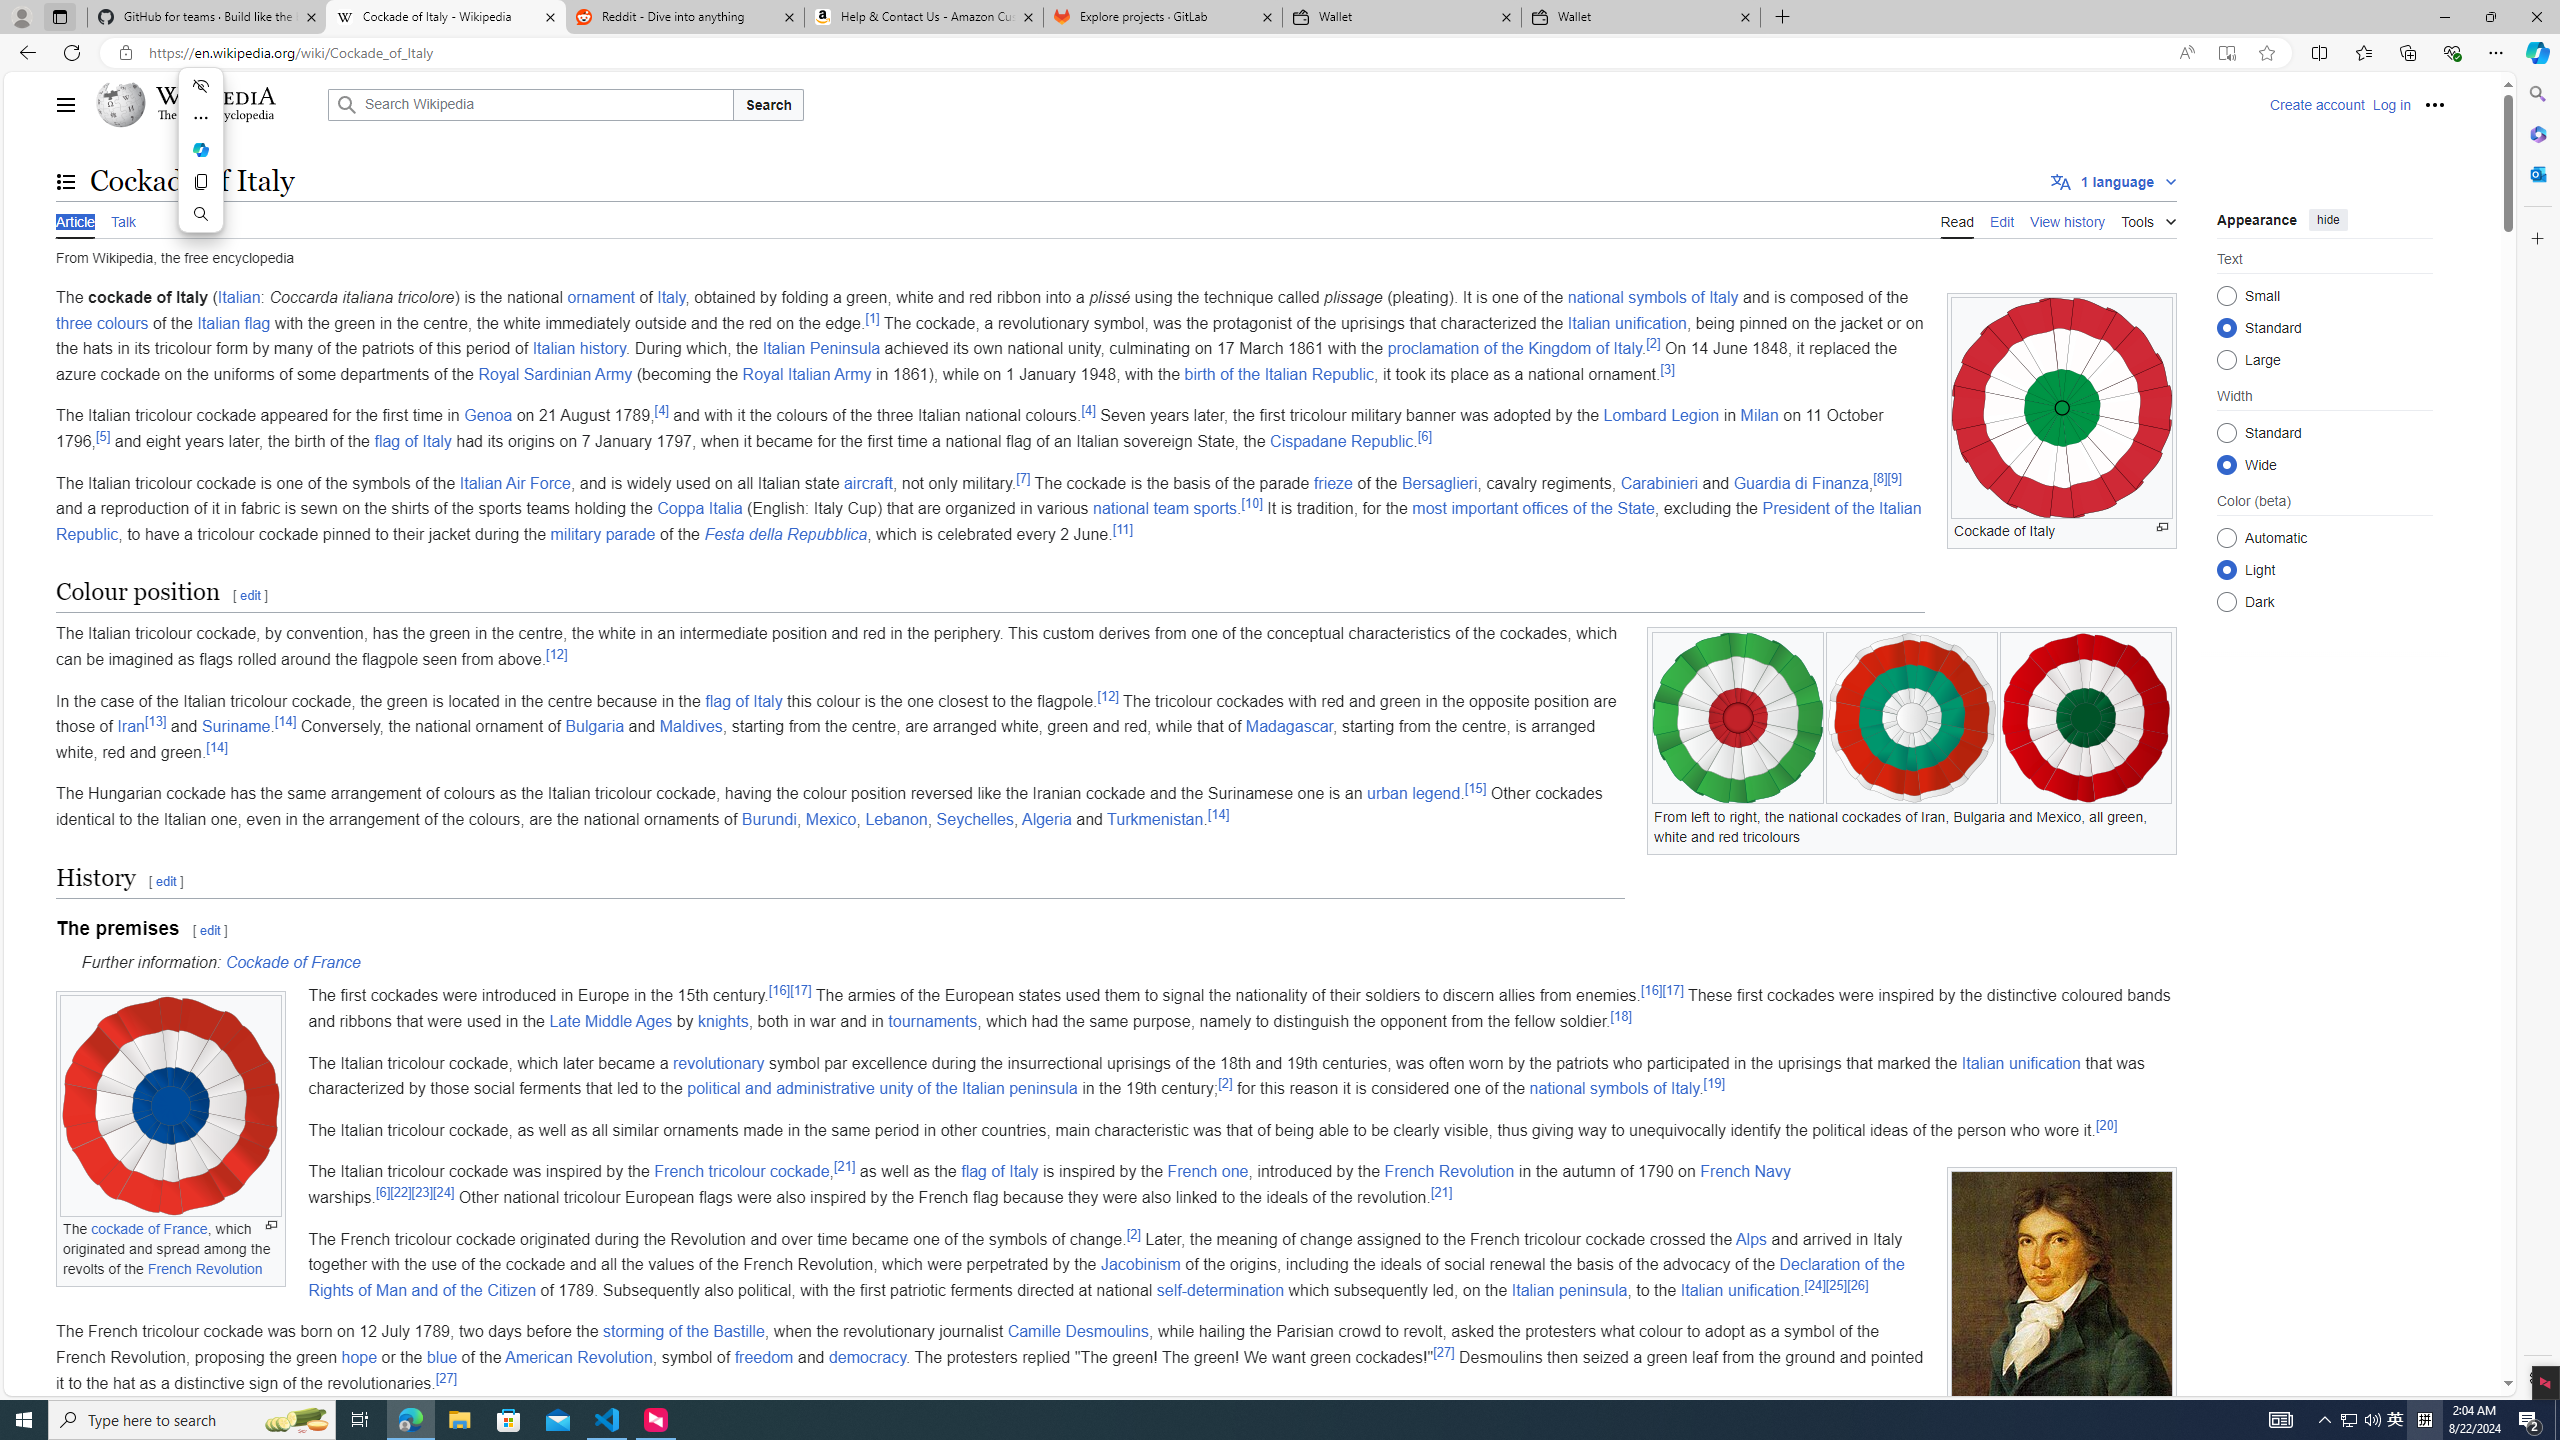  I want to click on [11], so click(1122, 529).